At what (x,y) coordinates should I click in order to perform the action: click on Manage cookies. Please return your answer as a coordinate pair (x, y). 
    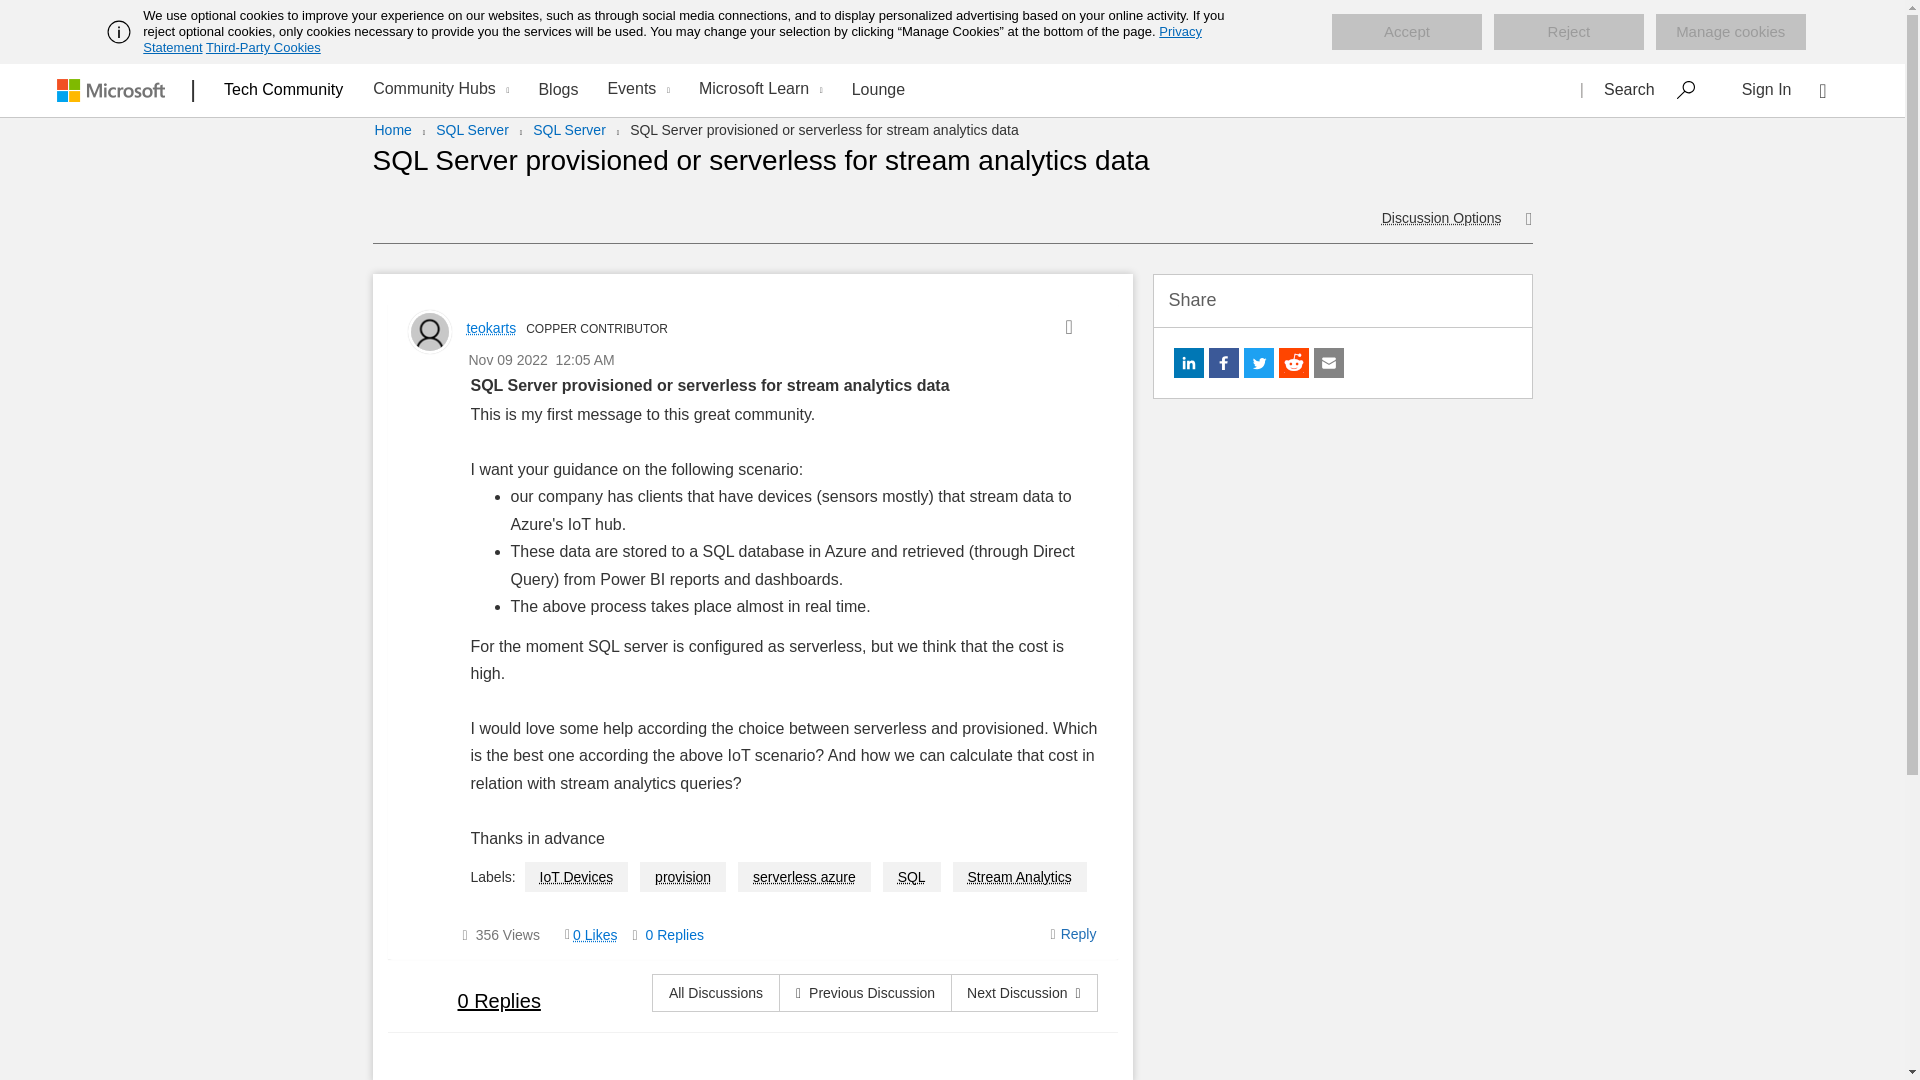
    Looking at the image, I should click on (1730, 32).